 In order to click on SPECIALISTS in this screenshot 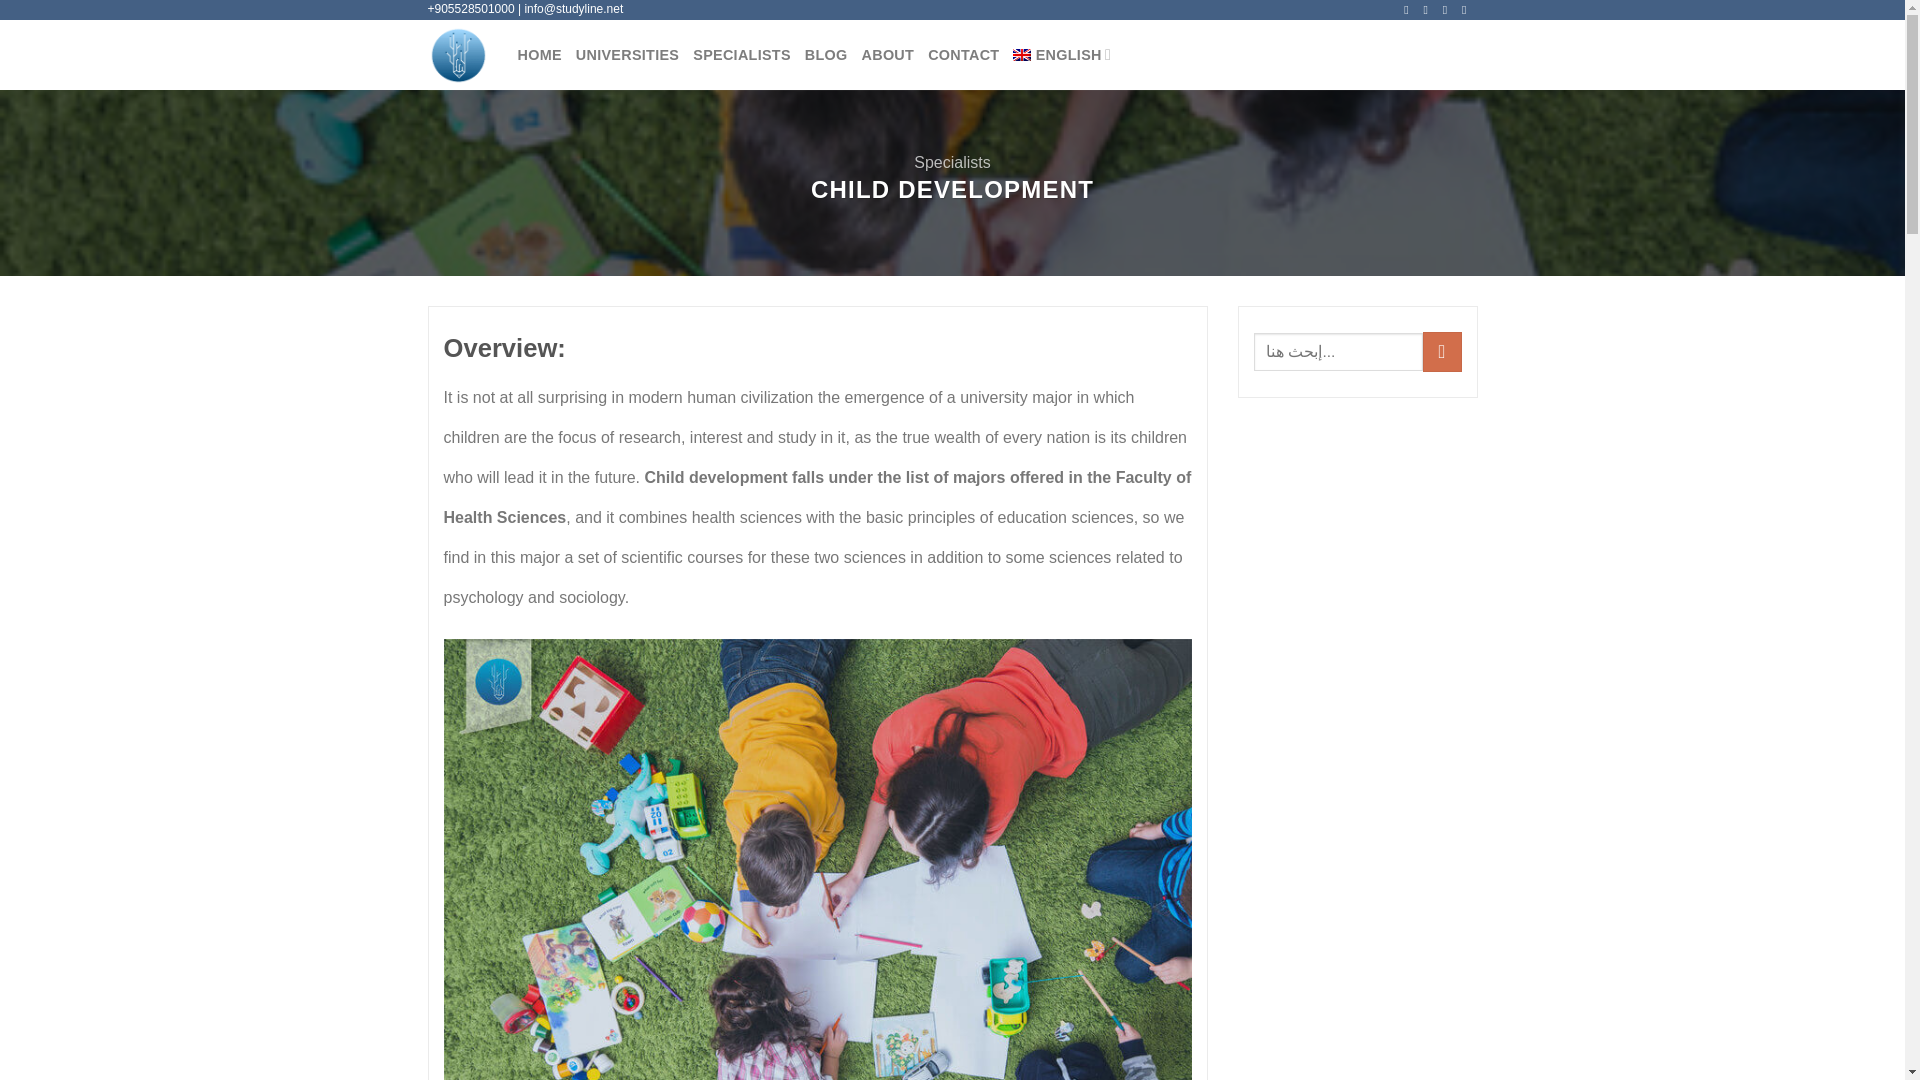, I will do `click(742, 54)`.